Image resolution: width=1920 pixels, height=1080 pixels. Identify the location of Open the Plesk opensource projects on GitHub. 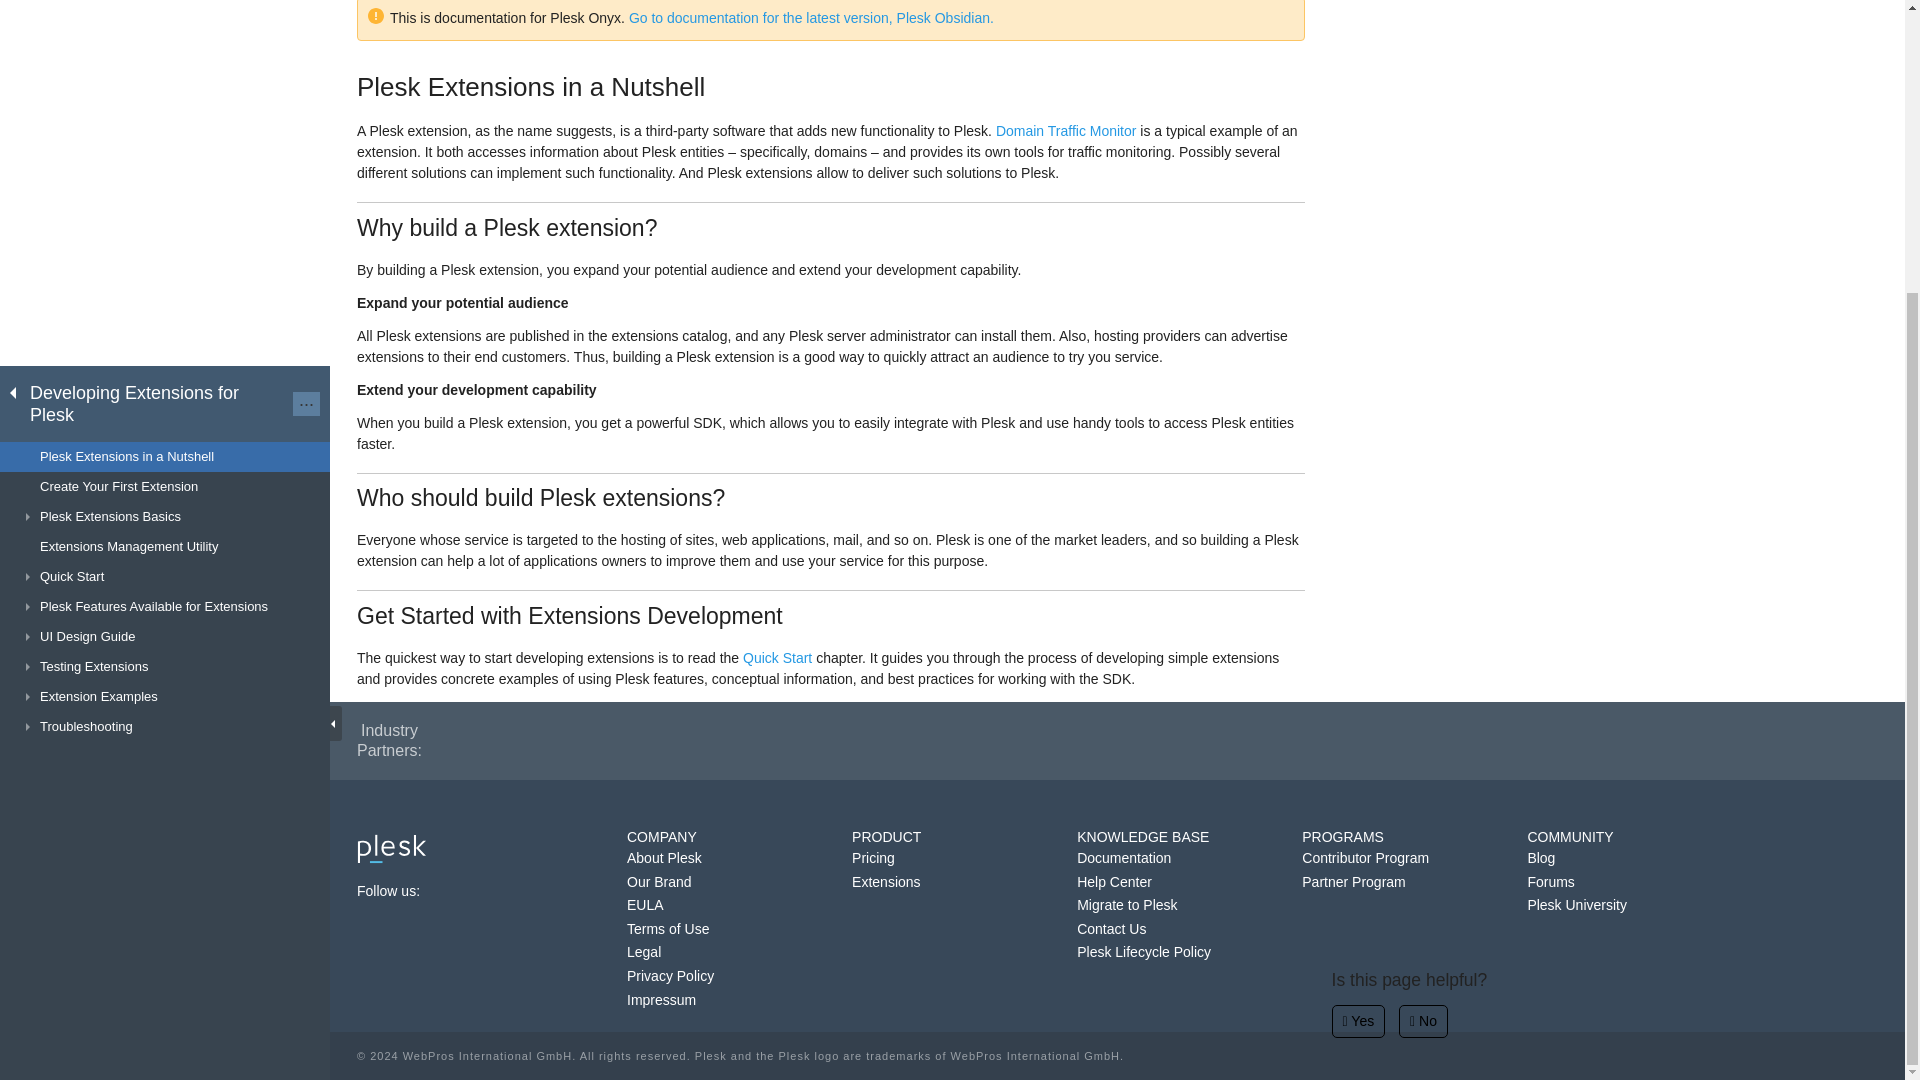
(515, 926).